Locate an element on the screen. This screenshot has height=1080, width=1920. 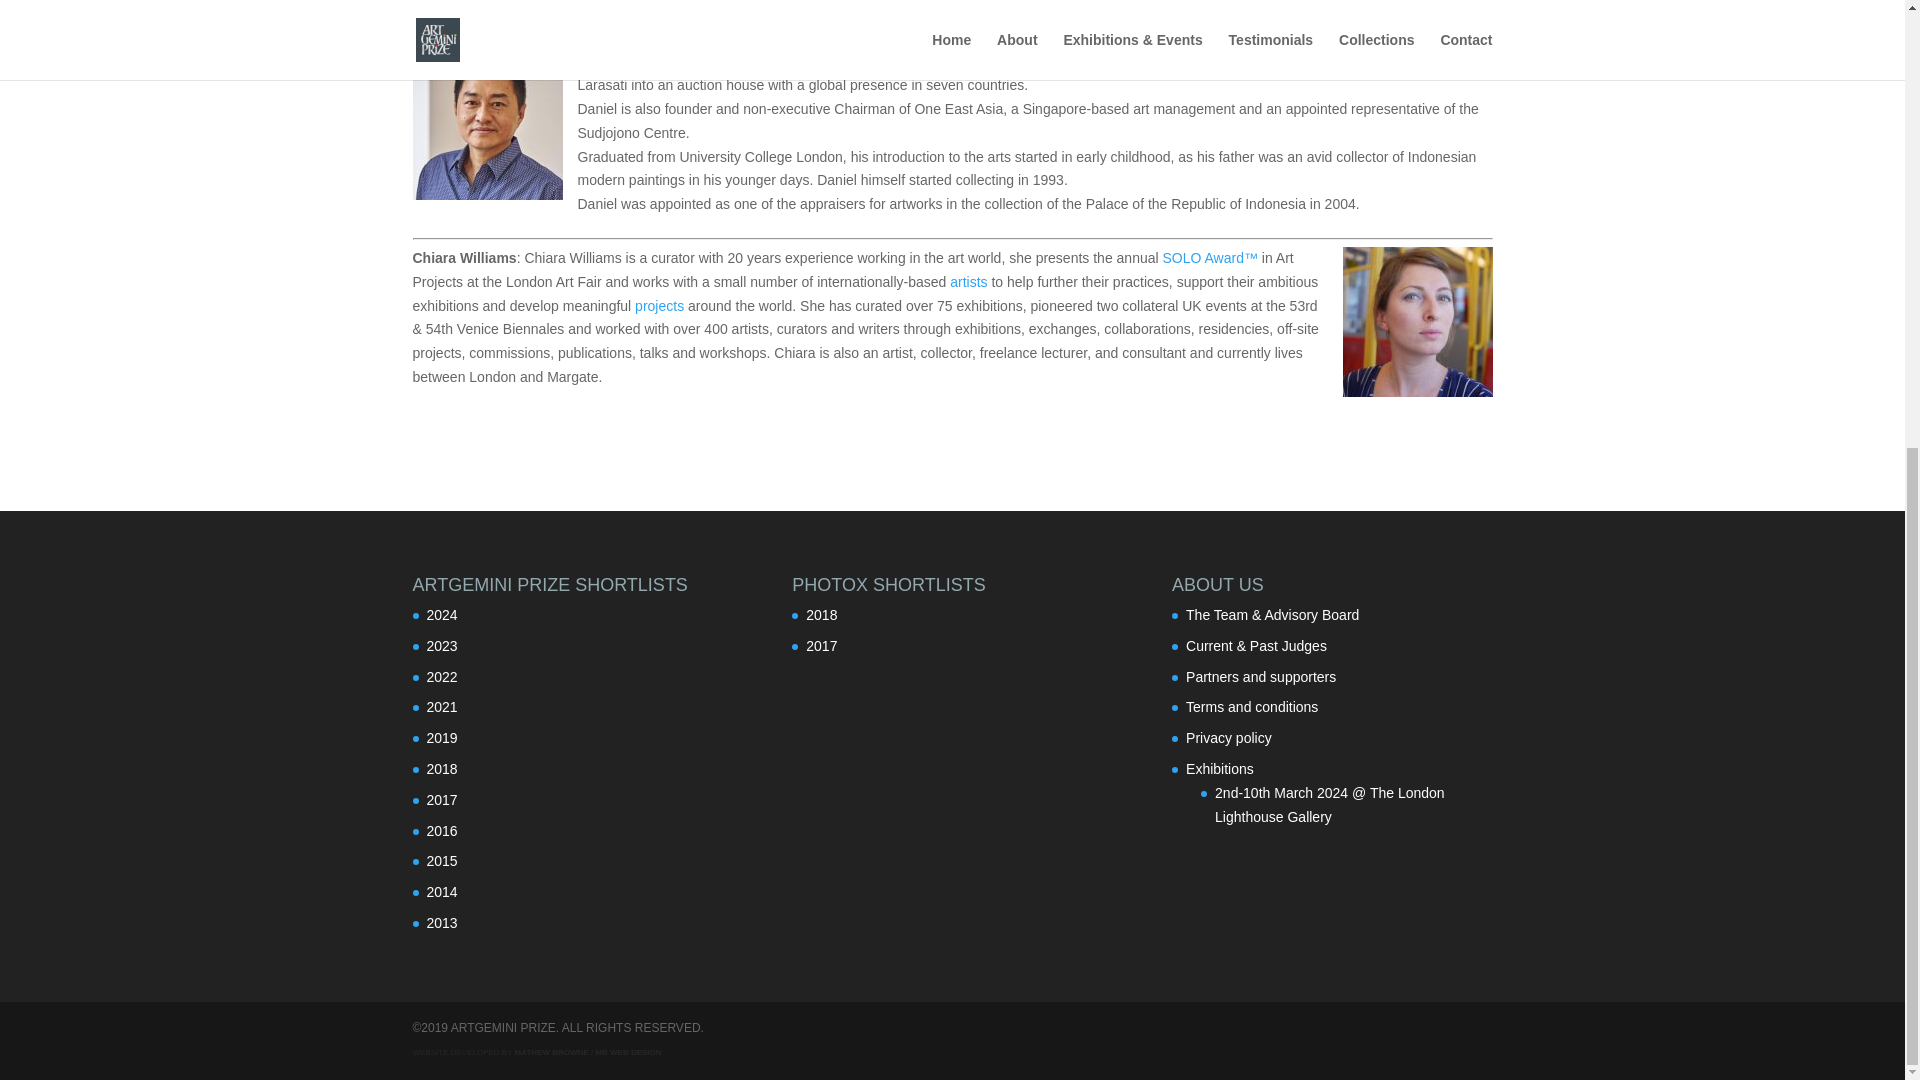
2014 is located at coordinates (441, 892).